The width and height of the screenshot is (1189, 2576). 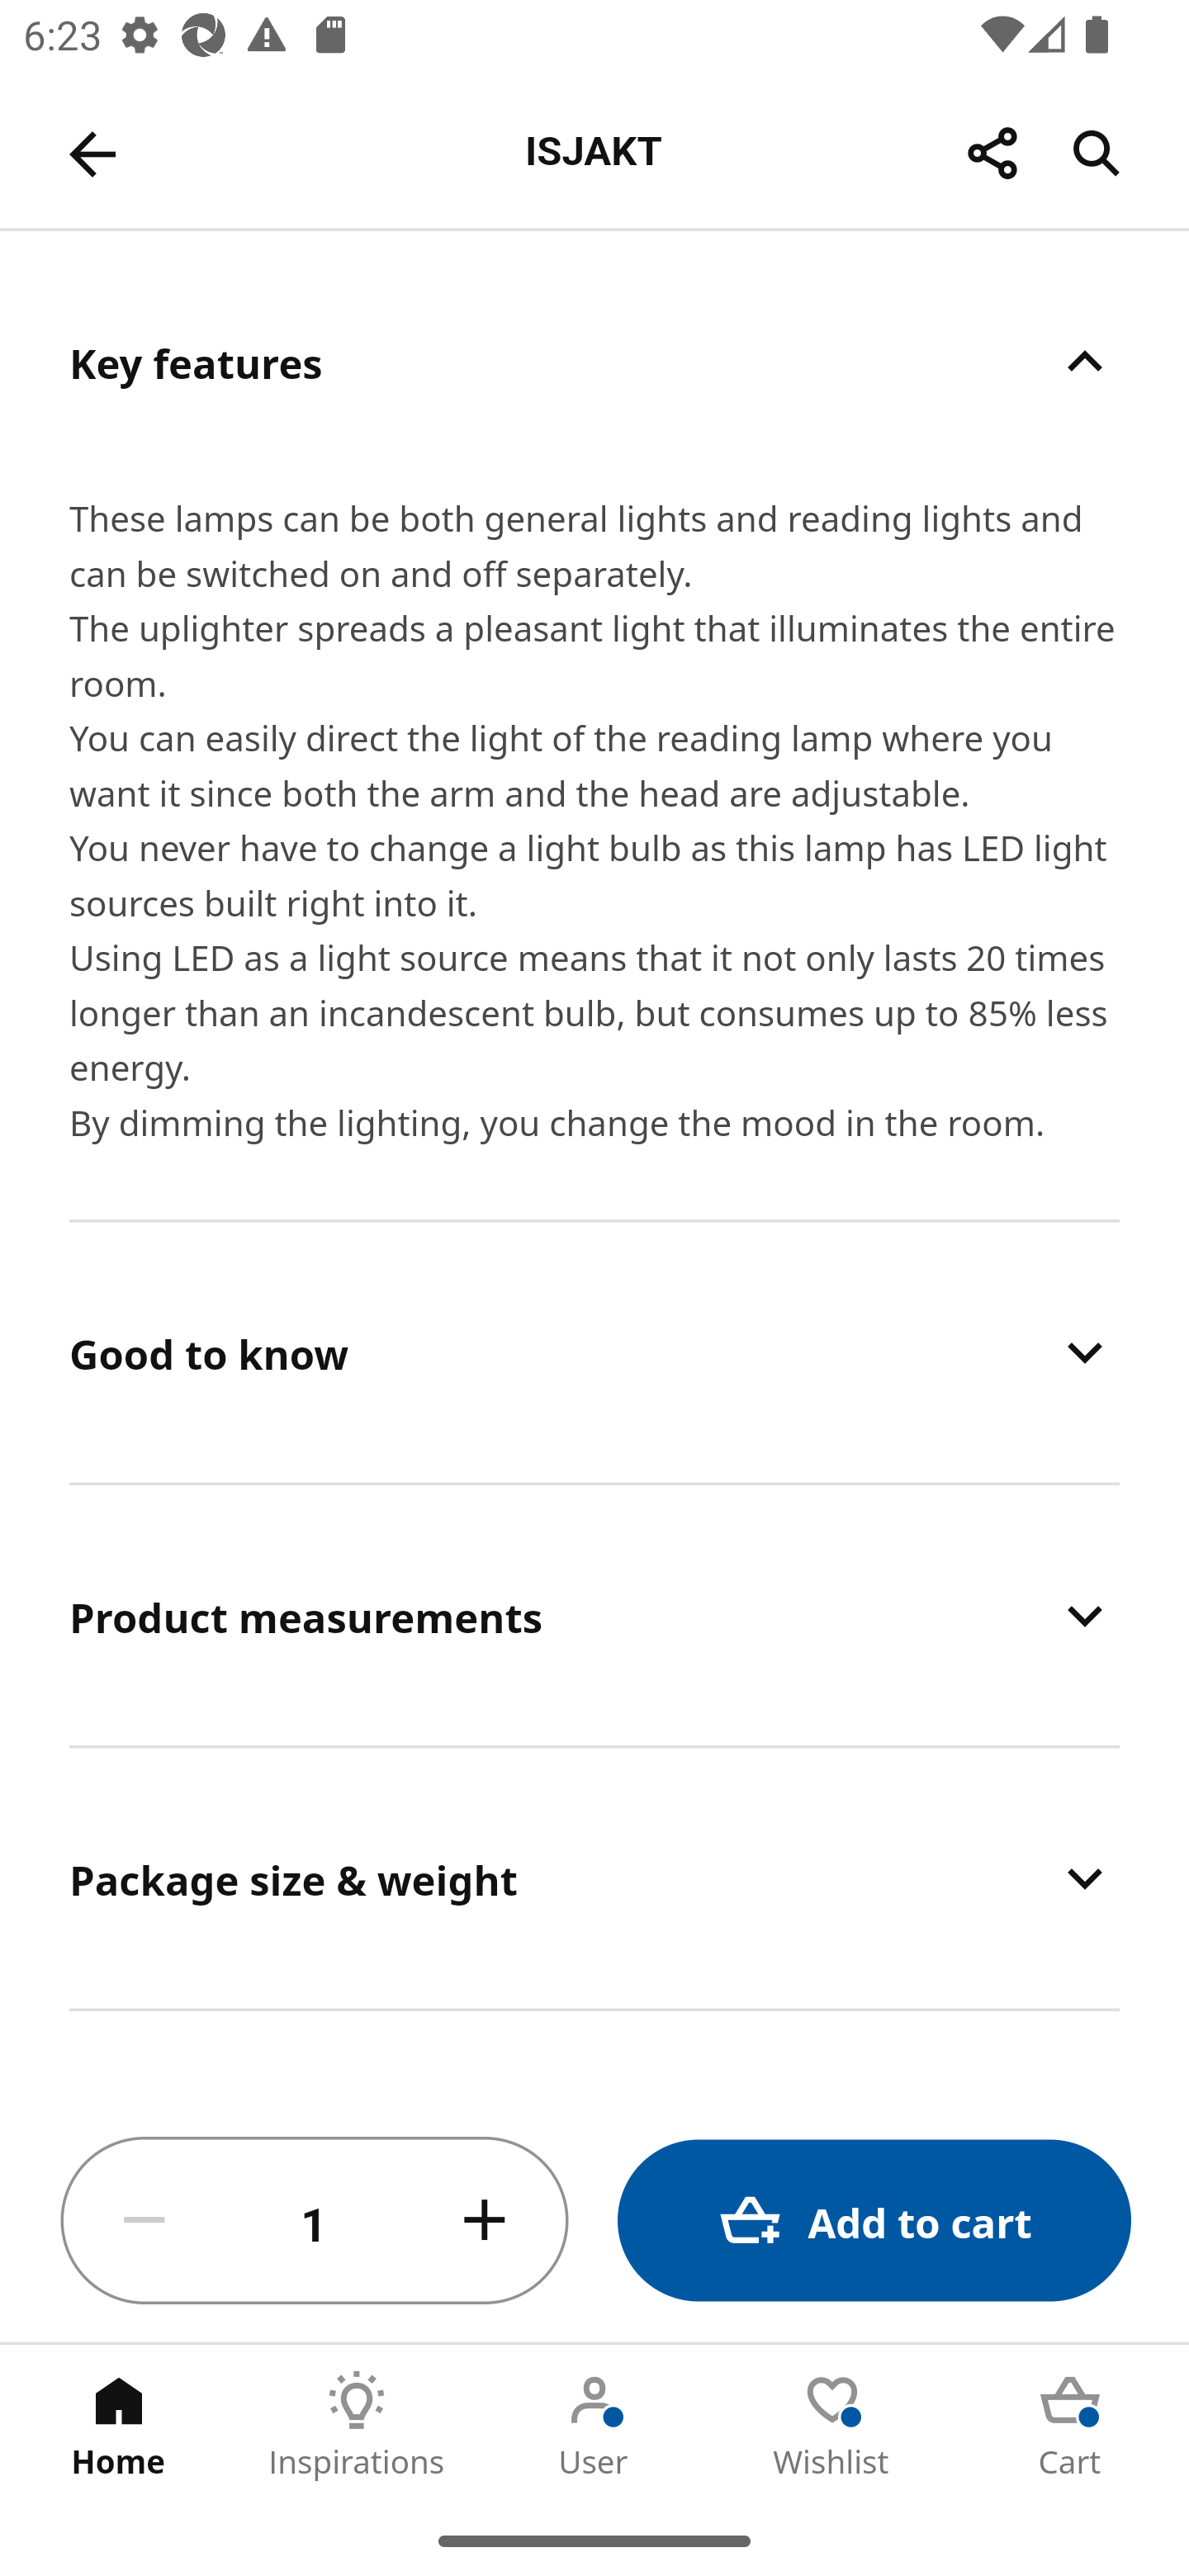 What do you see at coordinates (594, 2425) in the screenshot?
I see `User
Tab 3 of 5` at bounding box center [594, 2425].